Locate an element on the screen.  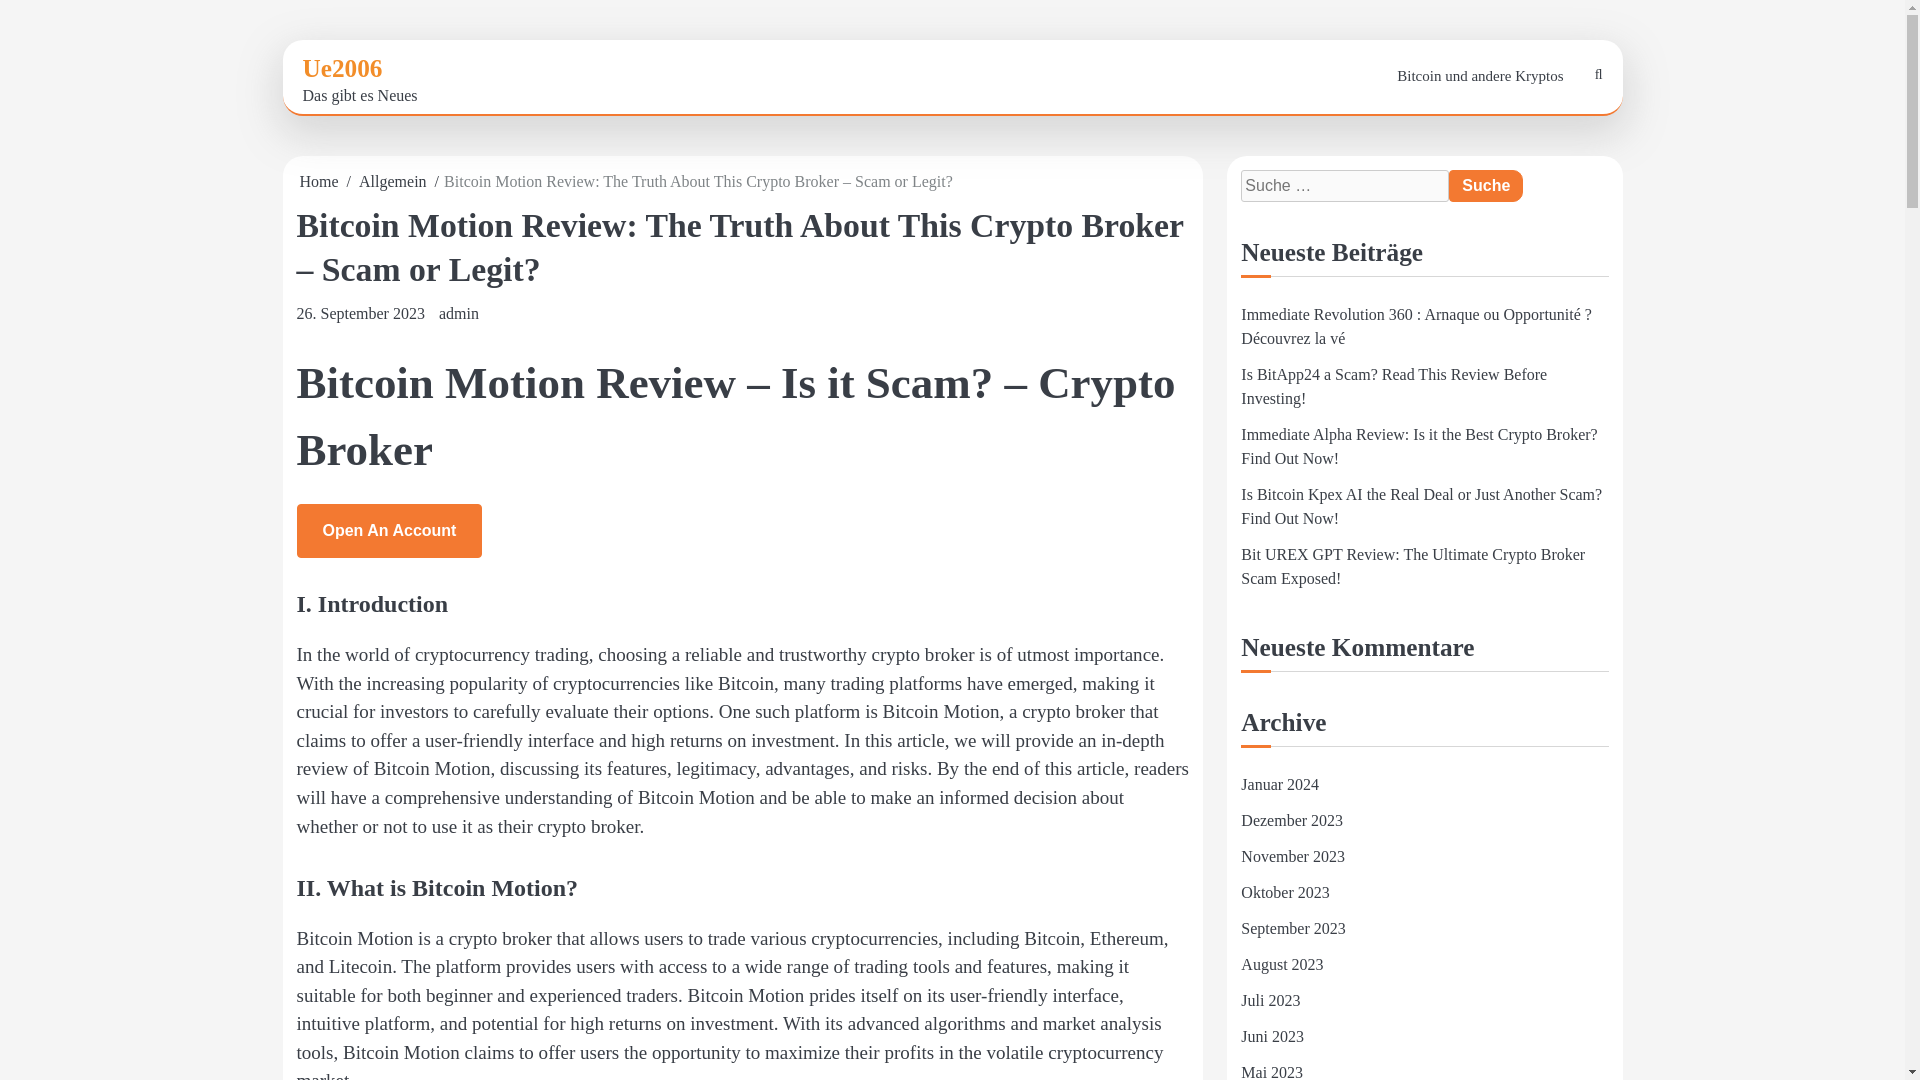
Is BitApp24 a Scam? Read This Review Before Investing! is located at coordinates (1394, 386).